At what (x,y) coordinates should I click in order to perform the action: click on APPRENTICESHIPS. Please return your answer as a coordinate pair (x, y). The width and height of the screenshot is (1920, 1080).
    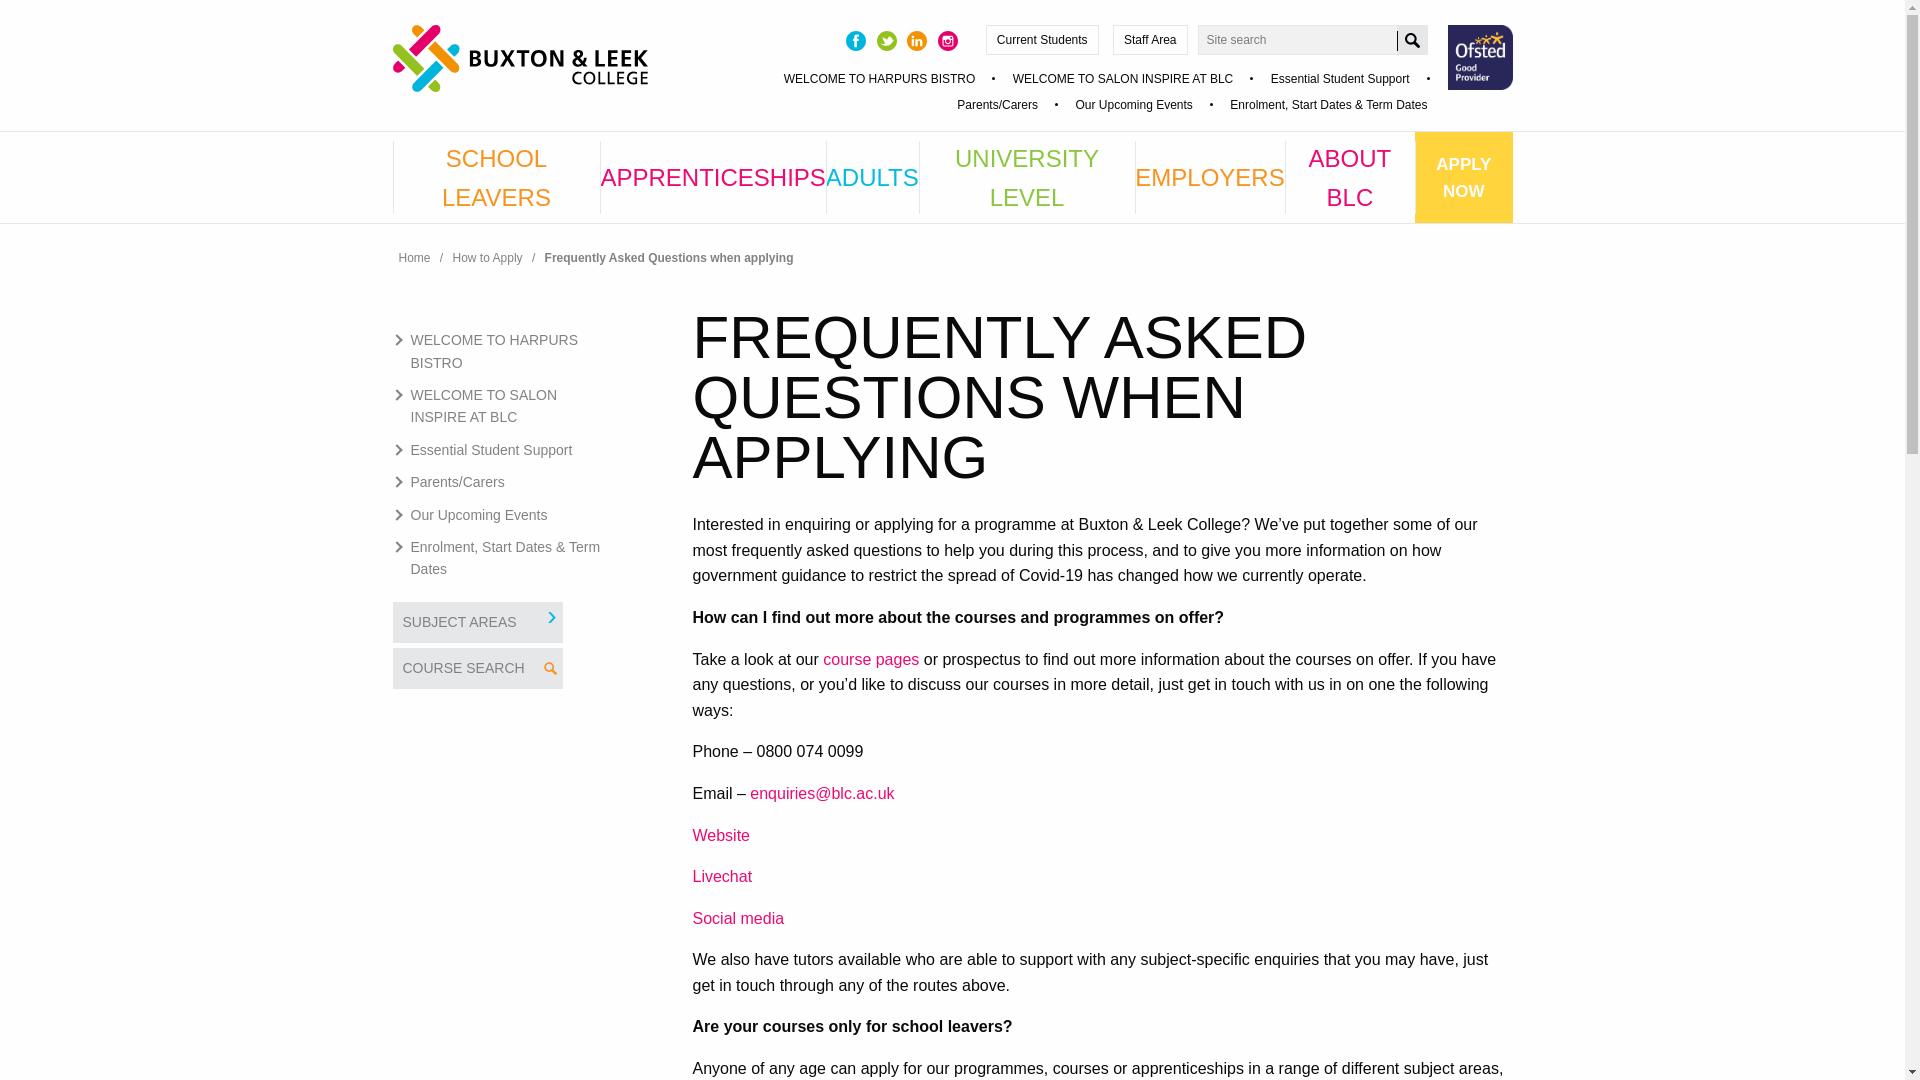
    Looking at the image, I should click on (712, 176).